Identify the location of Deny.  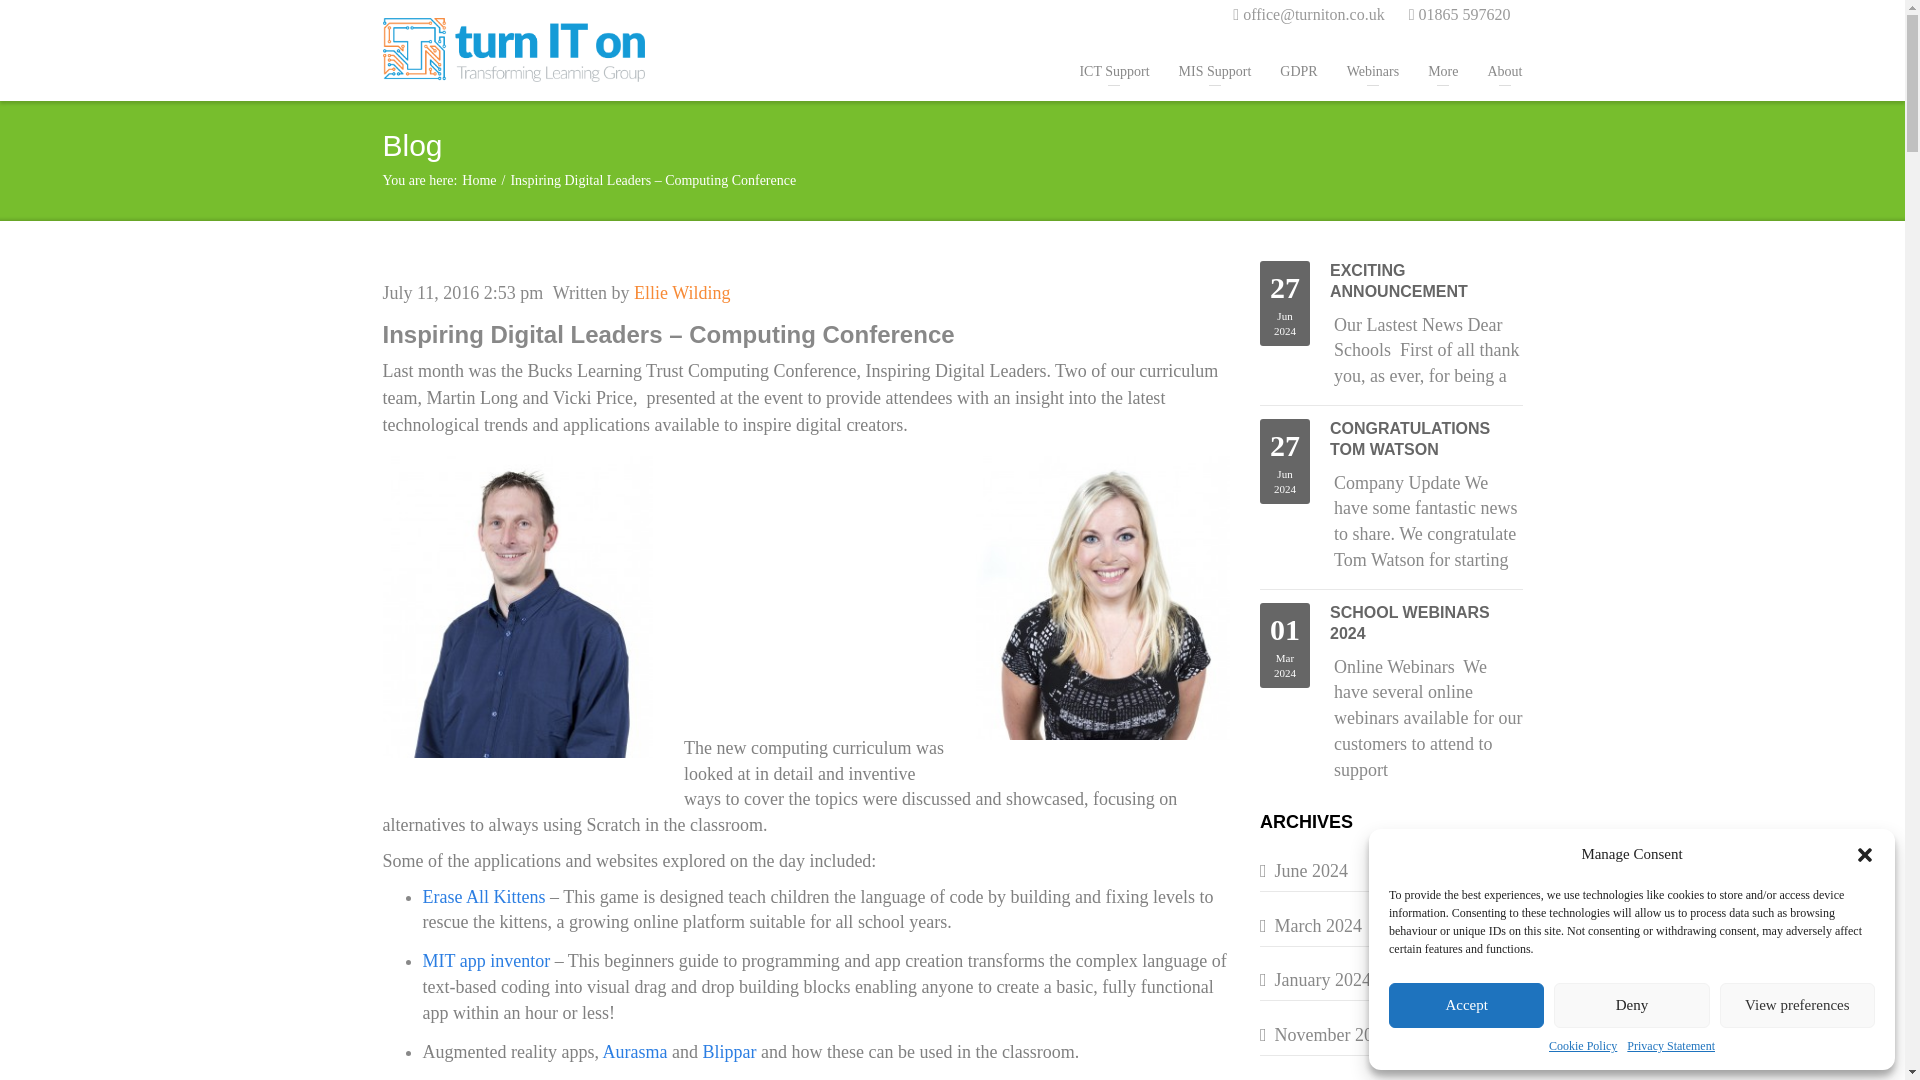
(1630, 1005).